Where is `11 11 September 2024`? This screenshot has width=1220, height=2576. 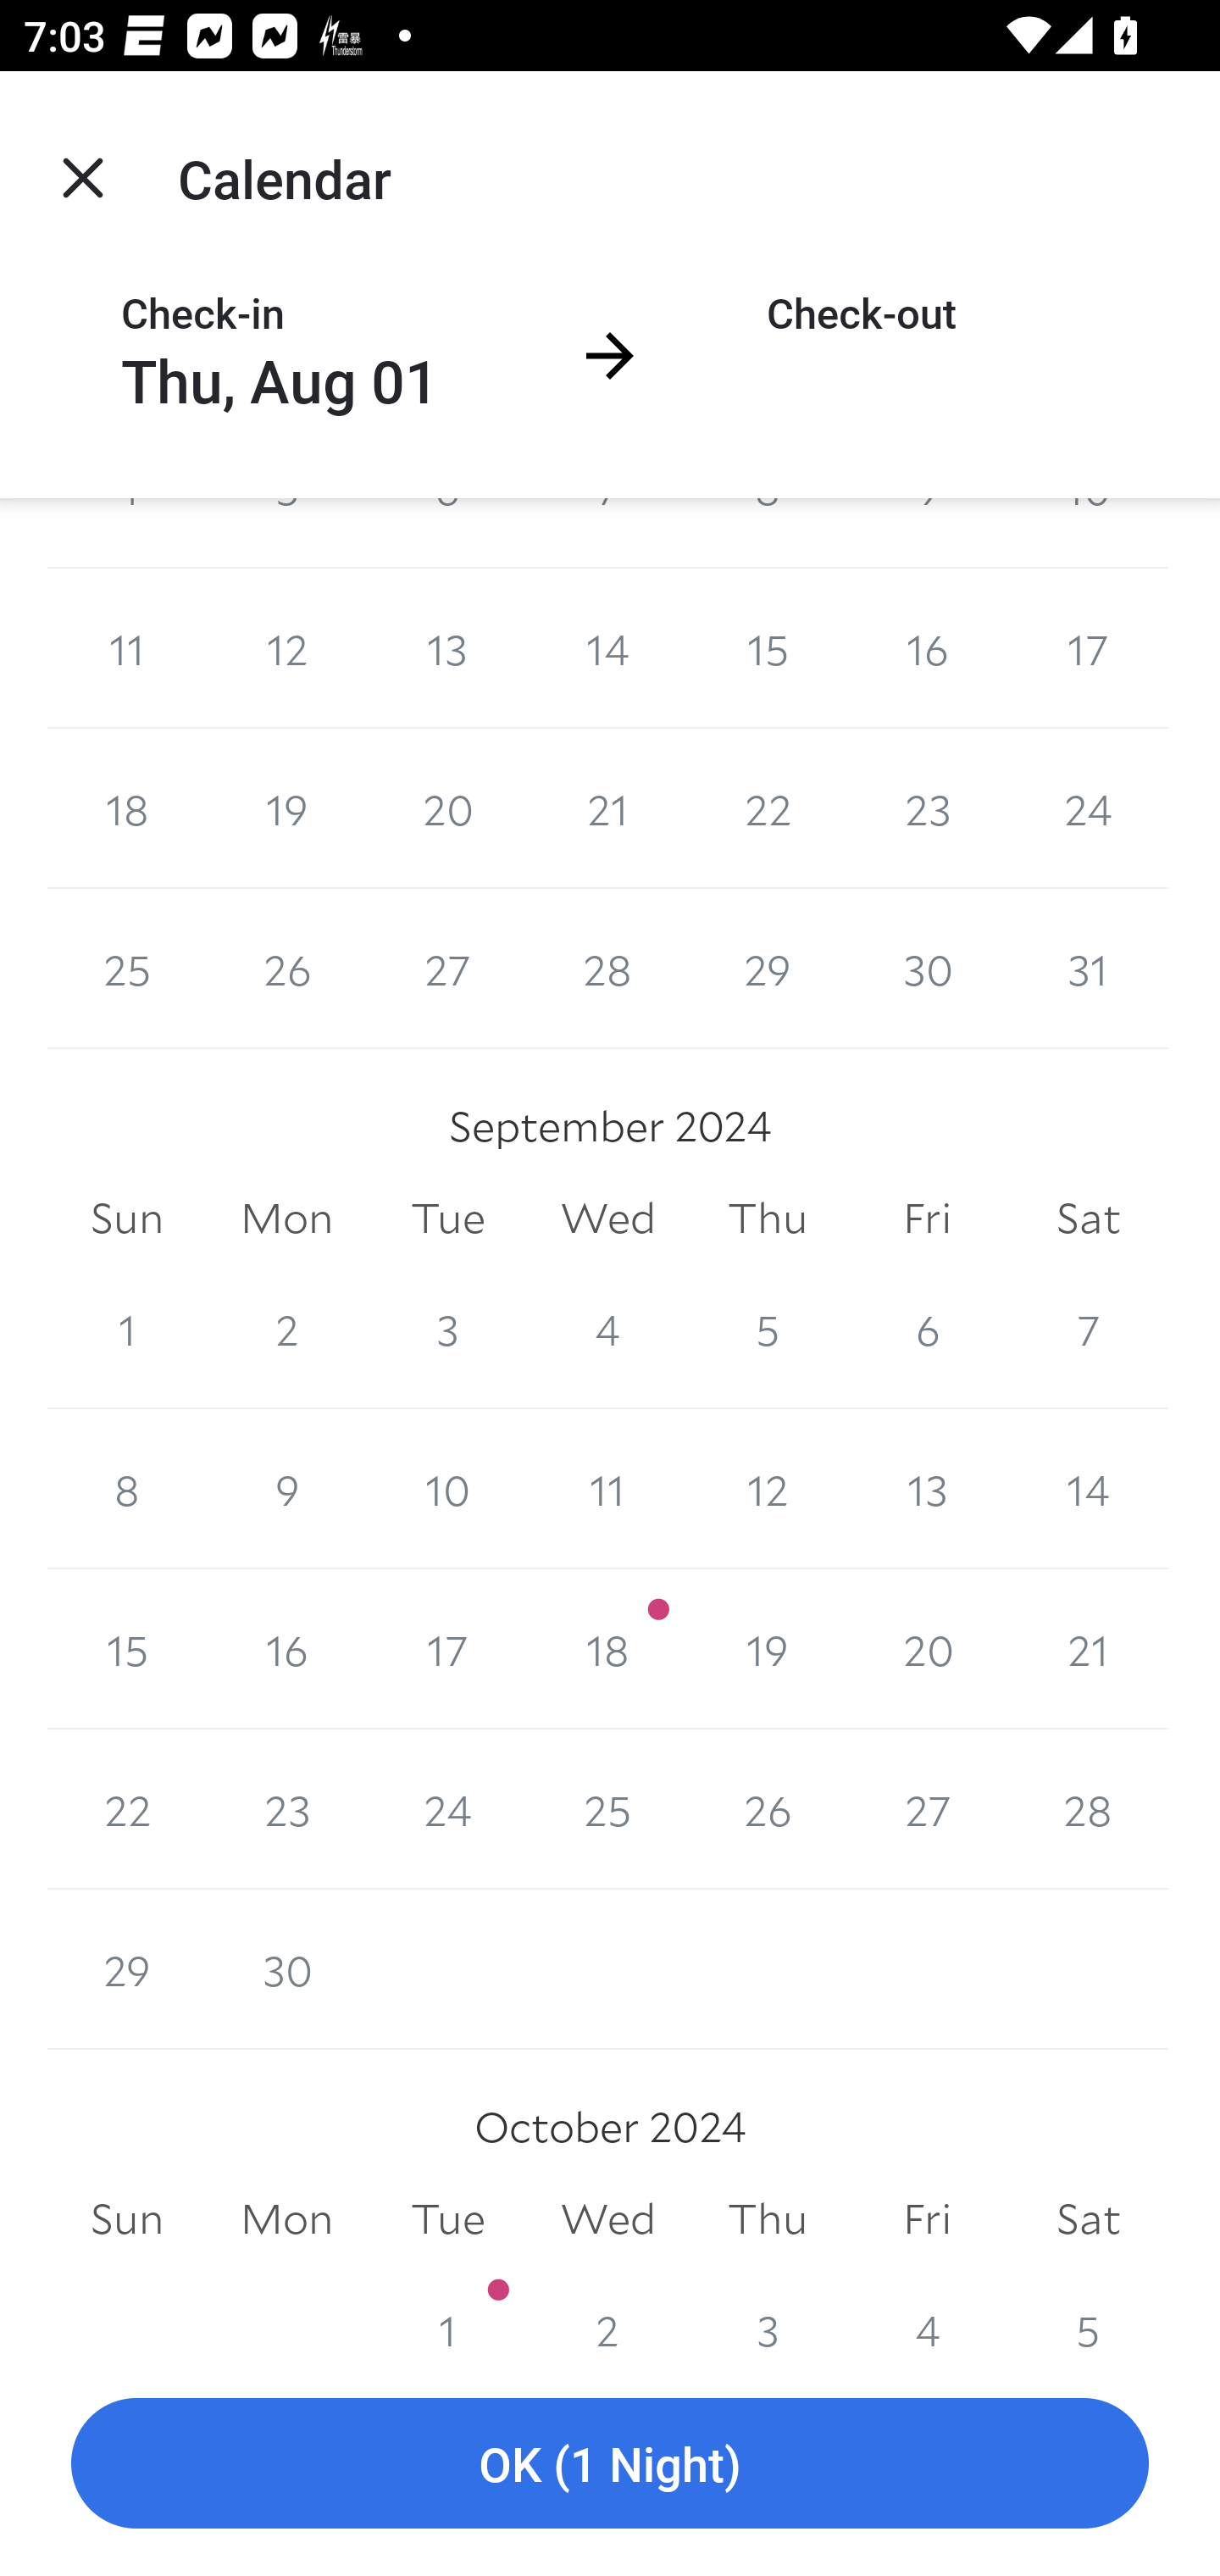 11 11 September 2024 is located at coordinates (608, 1488).